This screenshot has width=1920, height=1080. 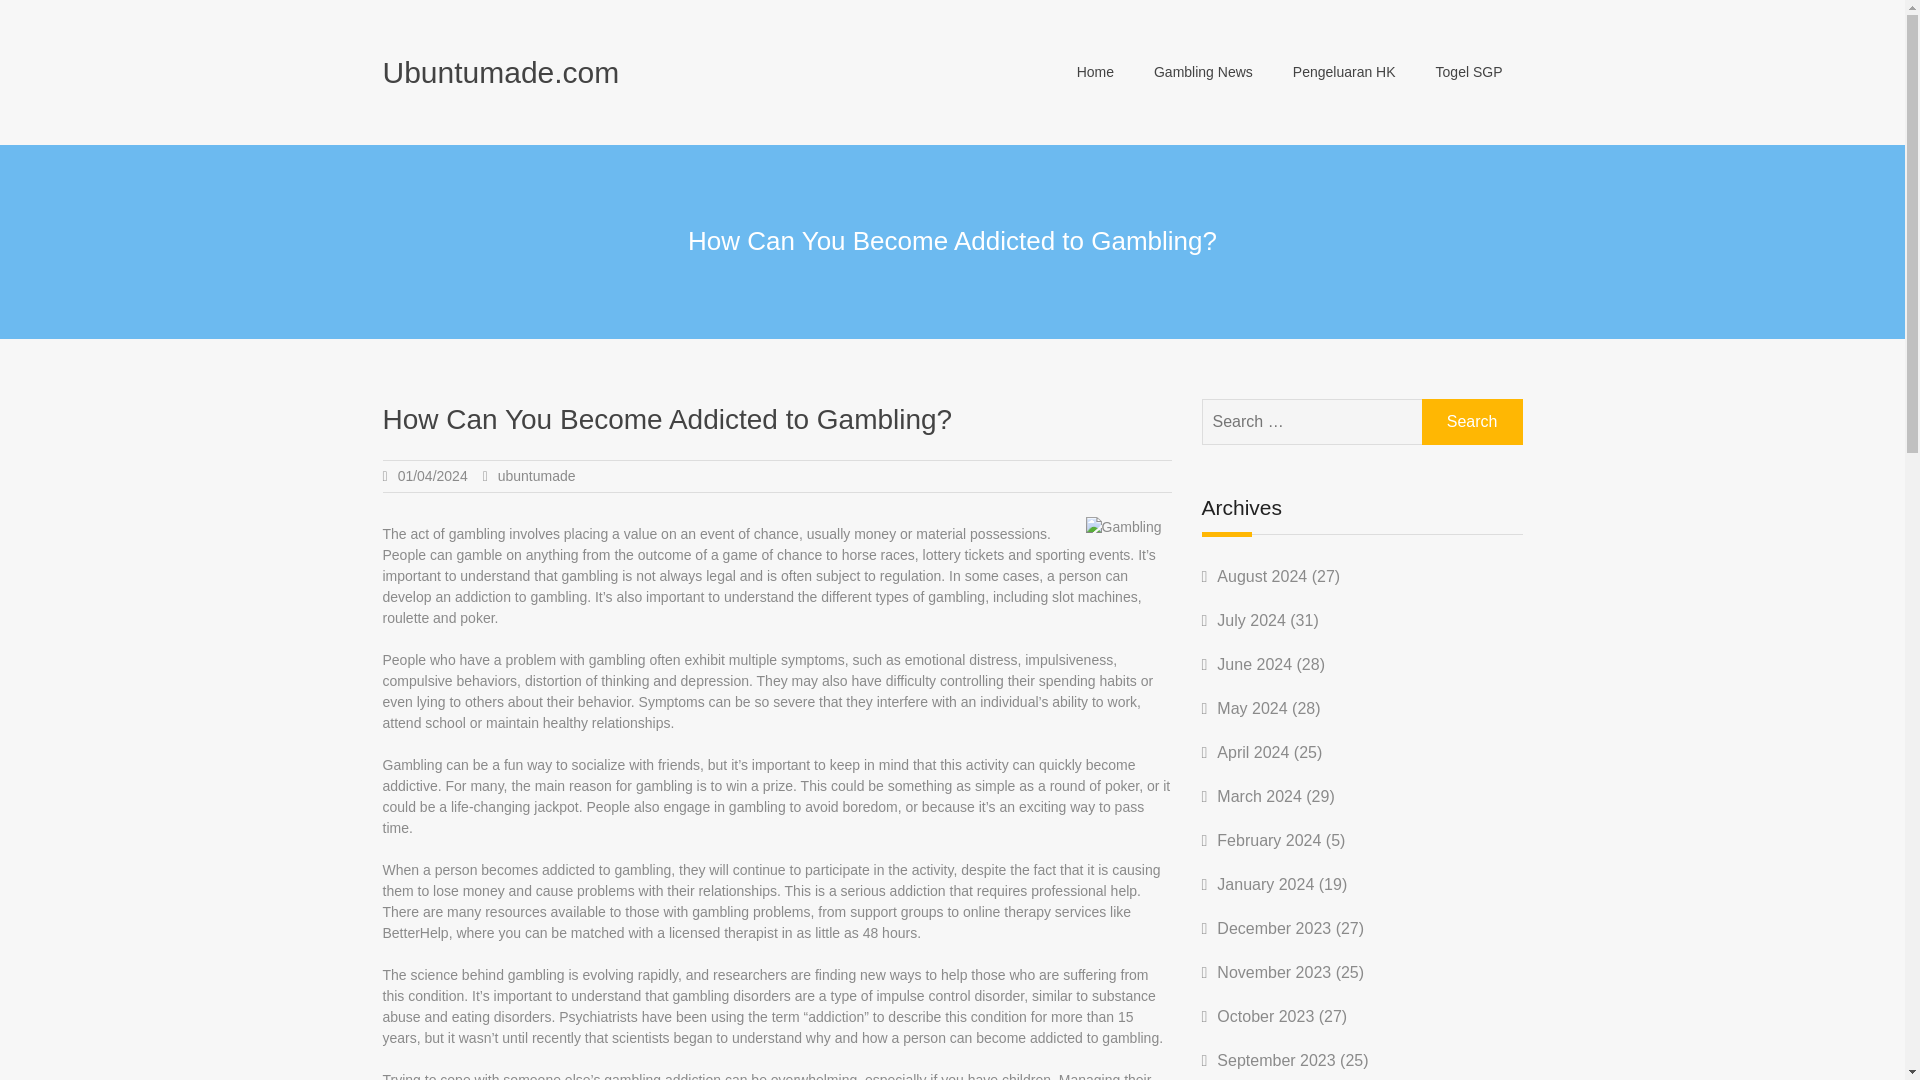 What do you see at coordinates (1274, 972) in the screenshot?
I see `November 2023` at bounding box center [1274, 972].